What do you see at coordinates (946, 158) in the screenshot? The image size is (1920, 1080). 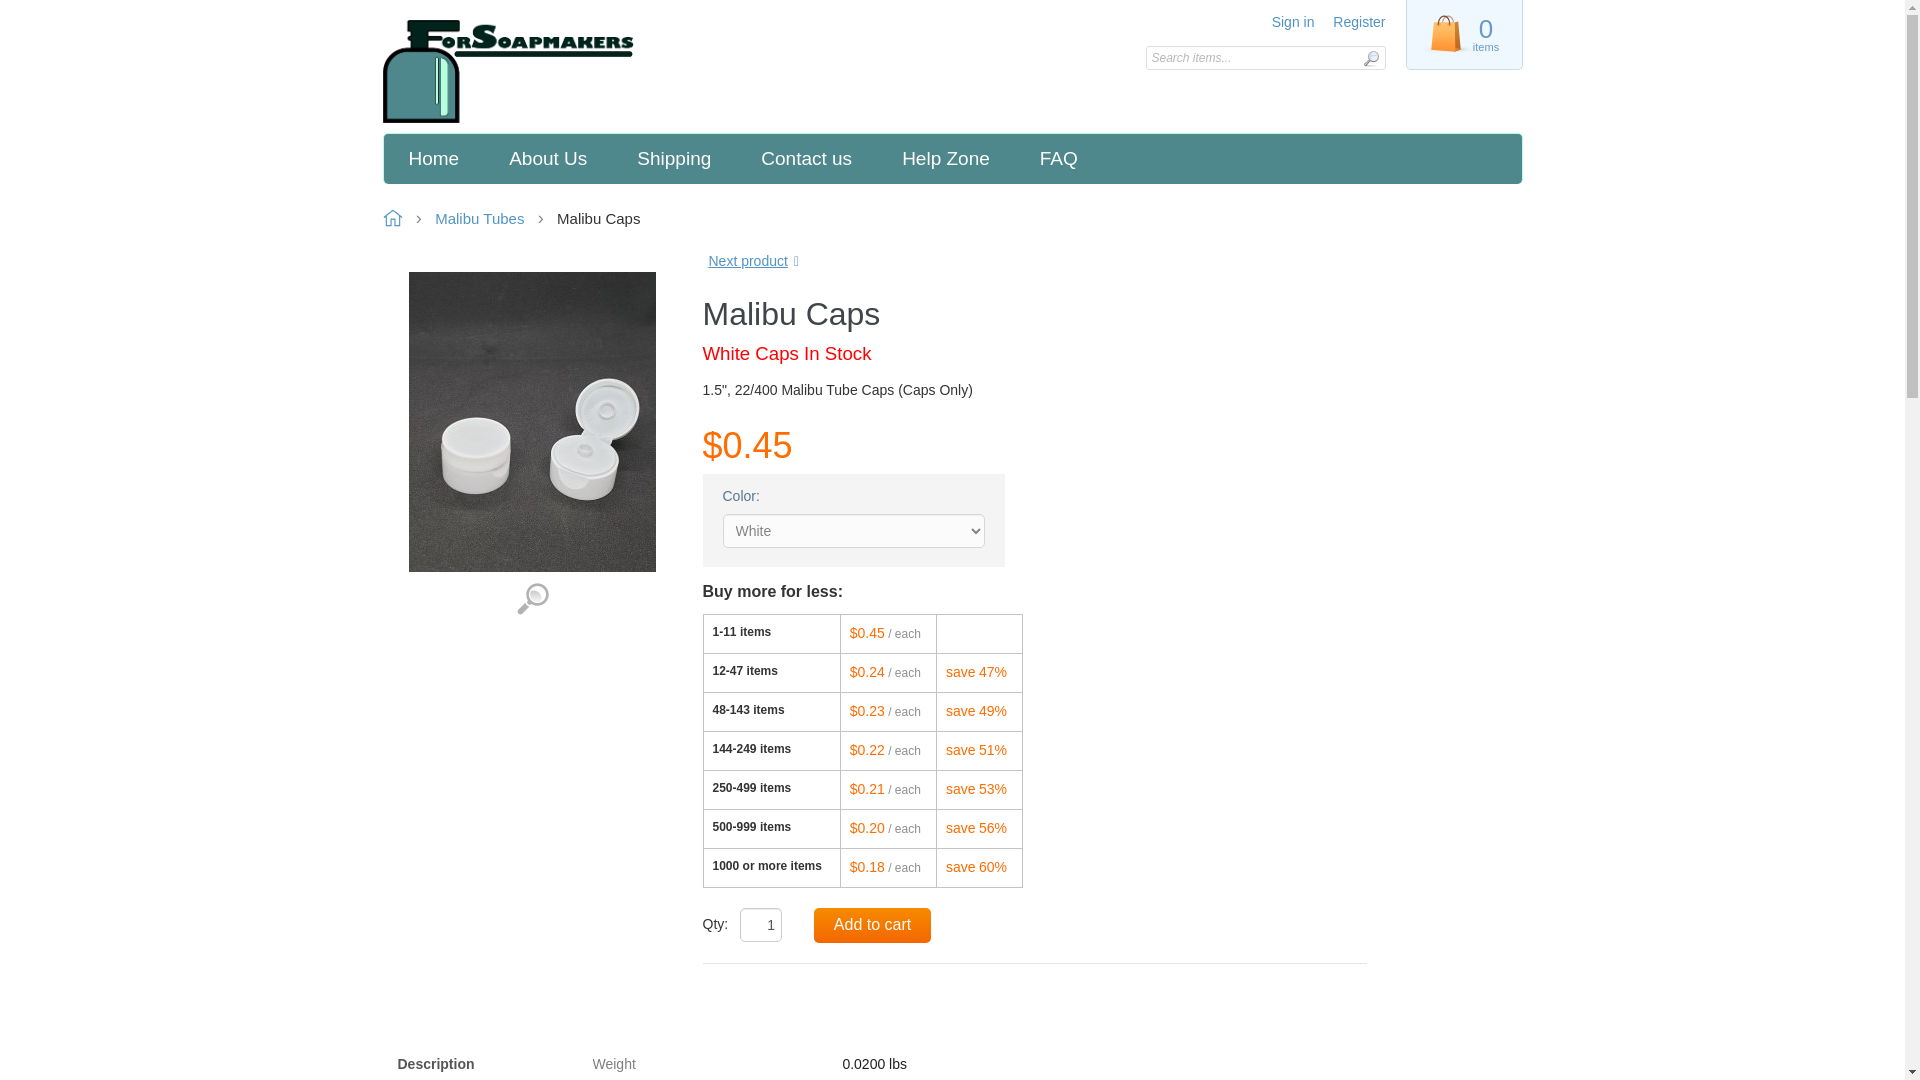 I see `Help Zone` at bounding box center [946, 158].